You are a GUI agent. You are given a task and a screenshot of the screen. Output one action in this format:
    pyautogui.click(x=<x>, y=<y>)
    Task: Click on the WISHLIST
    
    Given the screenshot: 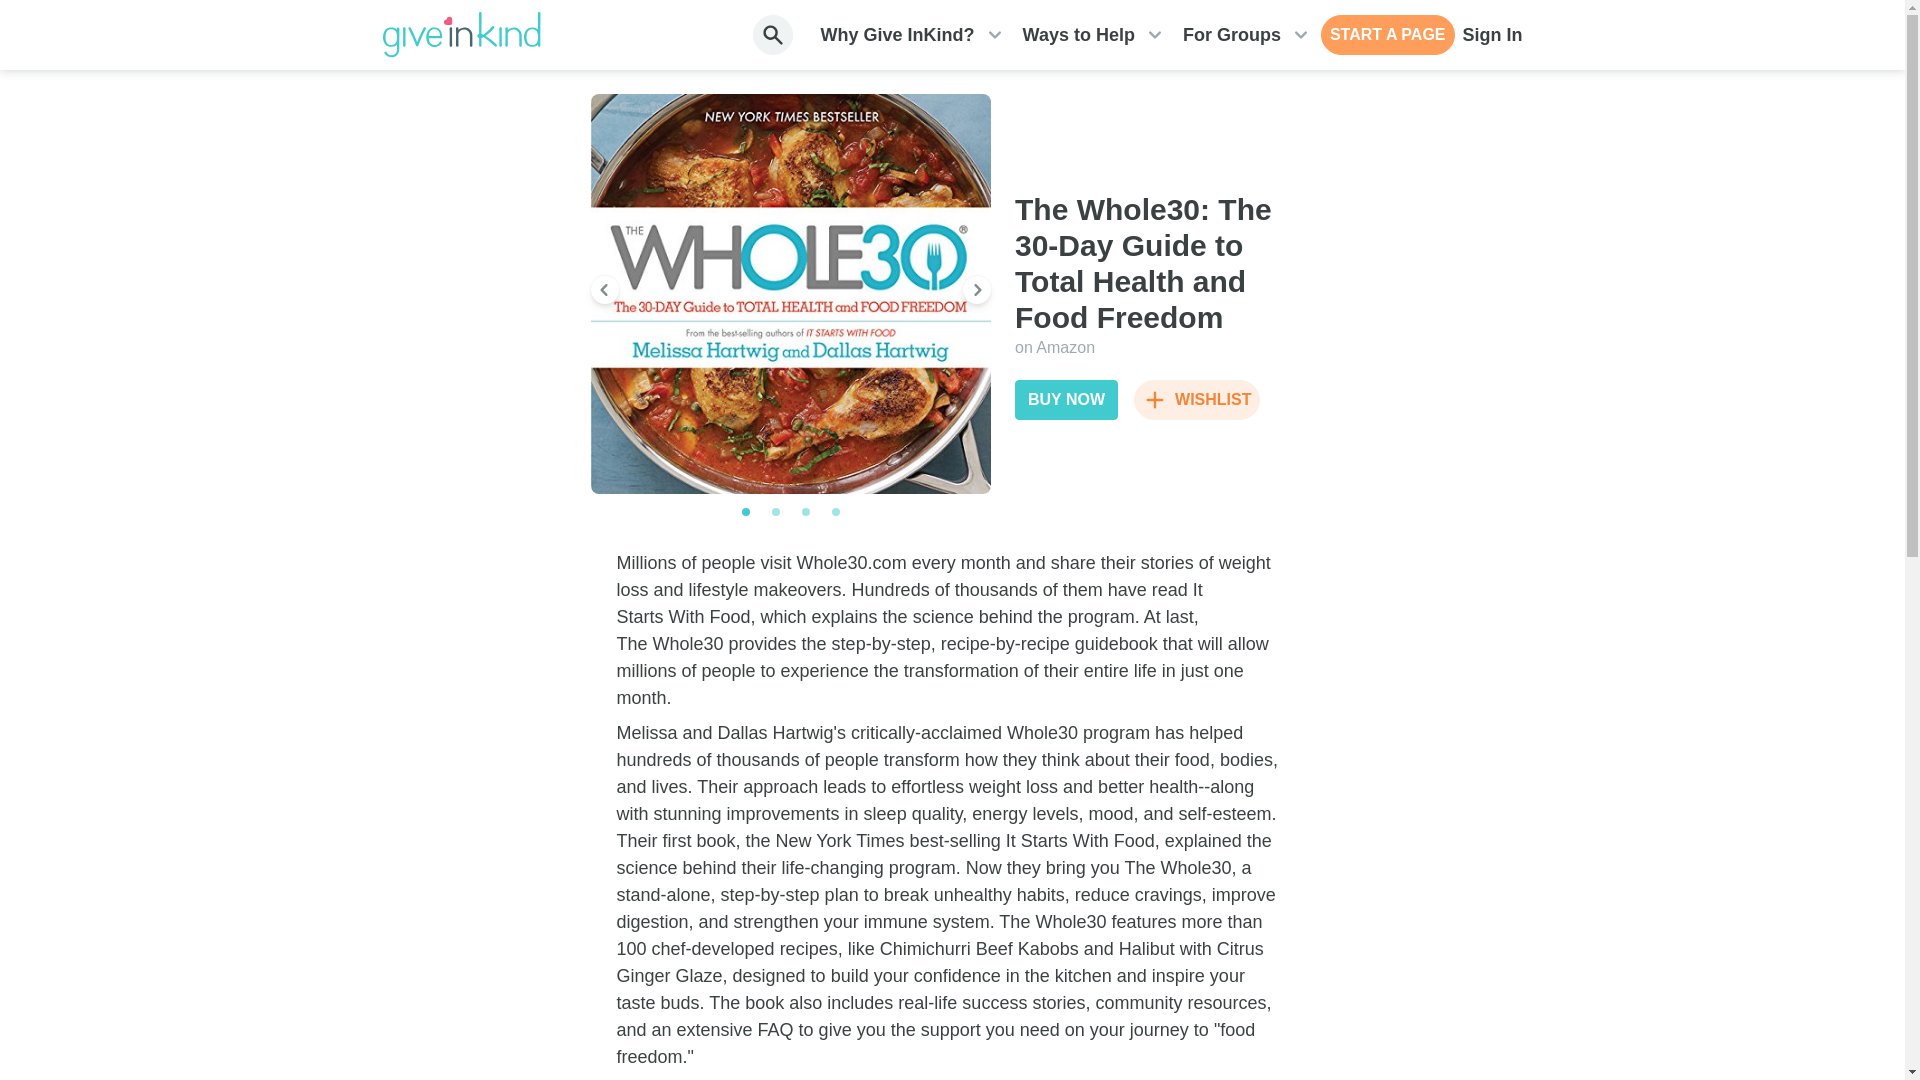 What is the action you would take?
    pyautogui.click(x=1196, y=400)
    